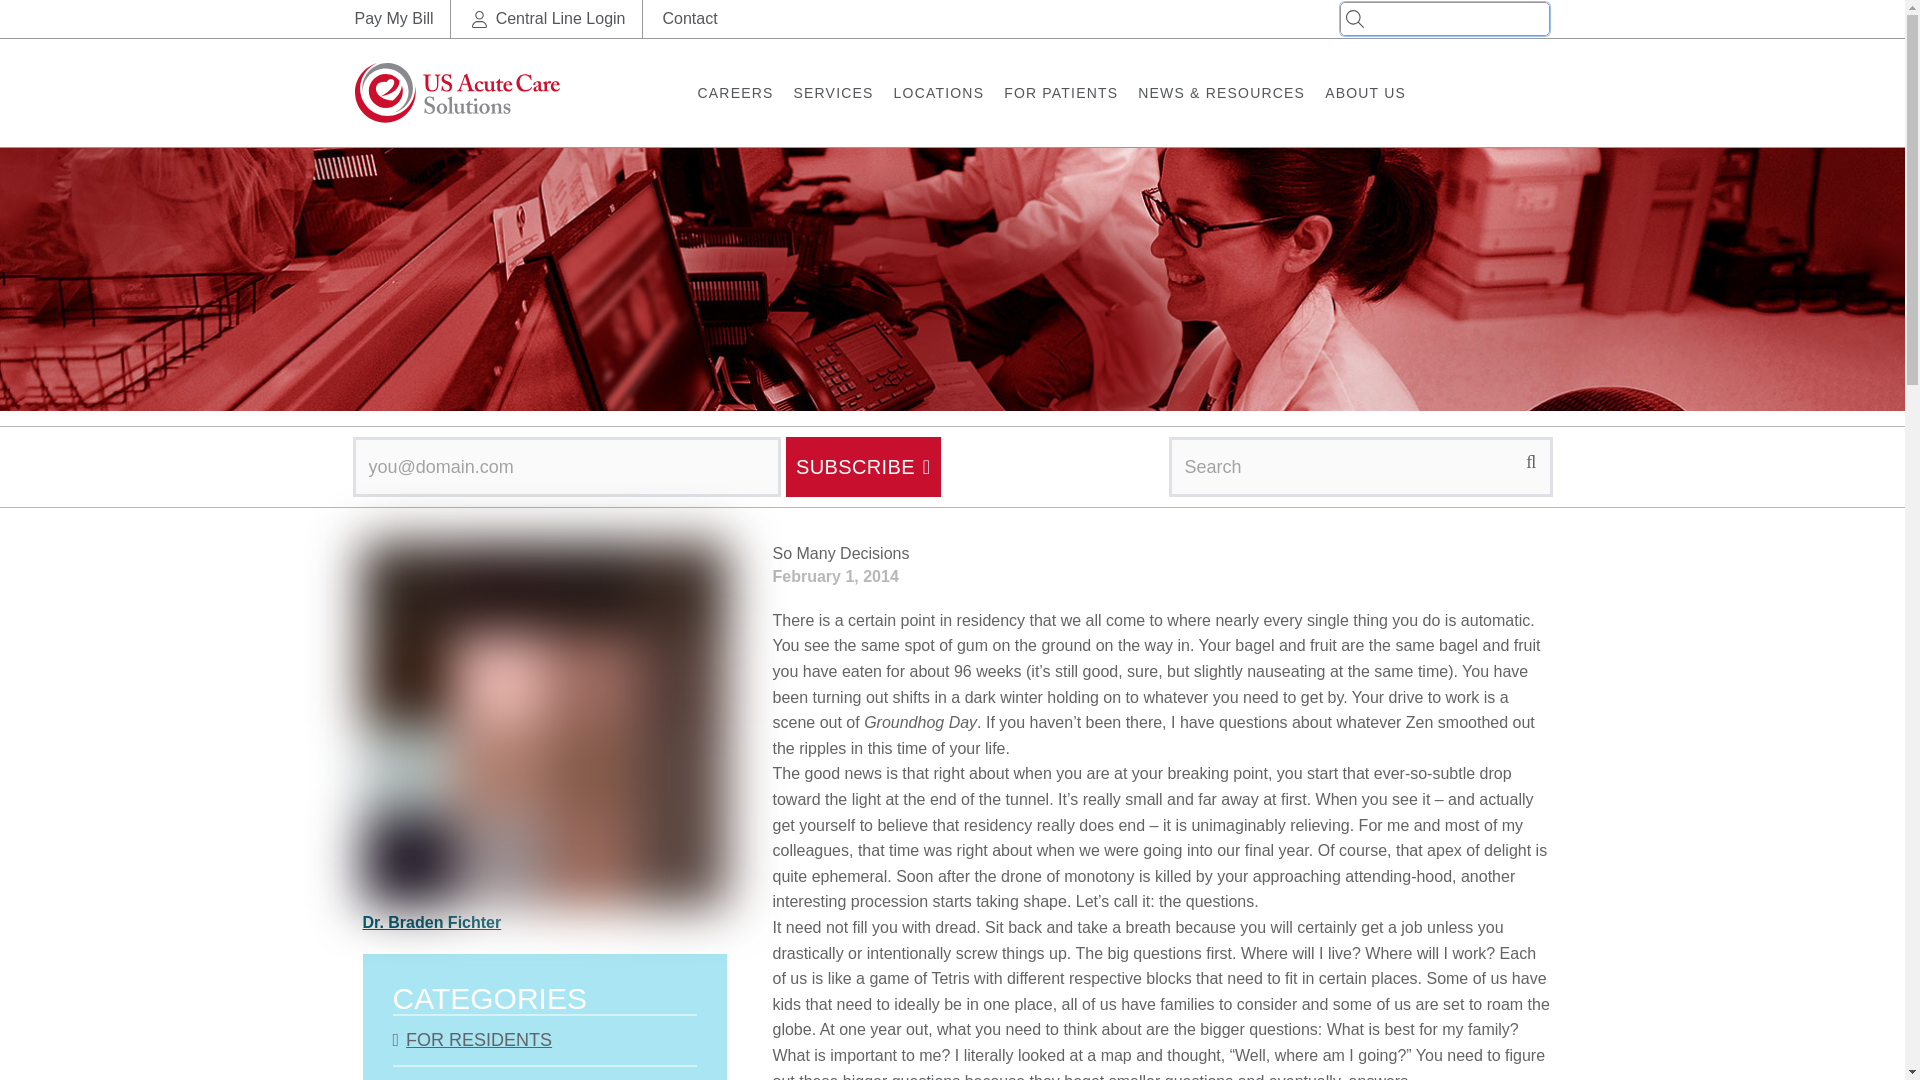 The height and width of the screenshot is (1080, 1920). Describe the element at coordinates (689, 18) in the screenshot. I see `Contact` at that location.